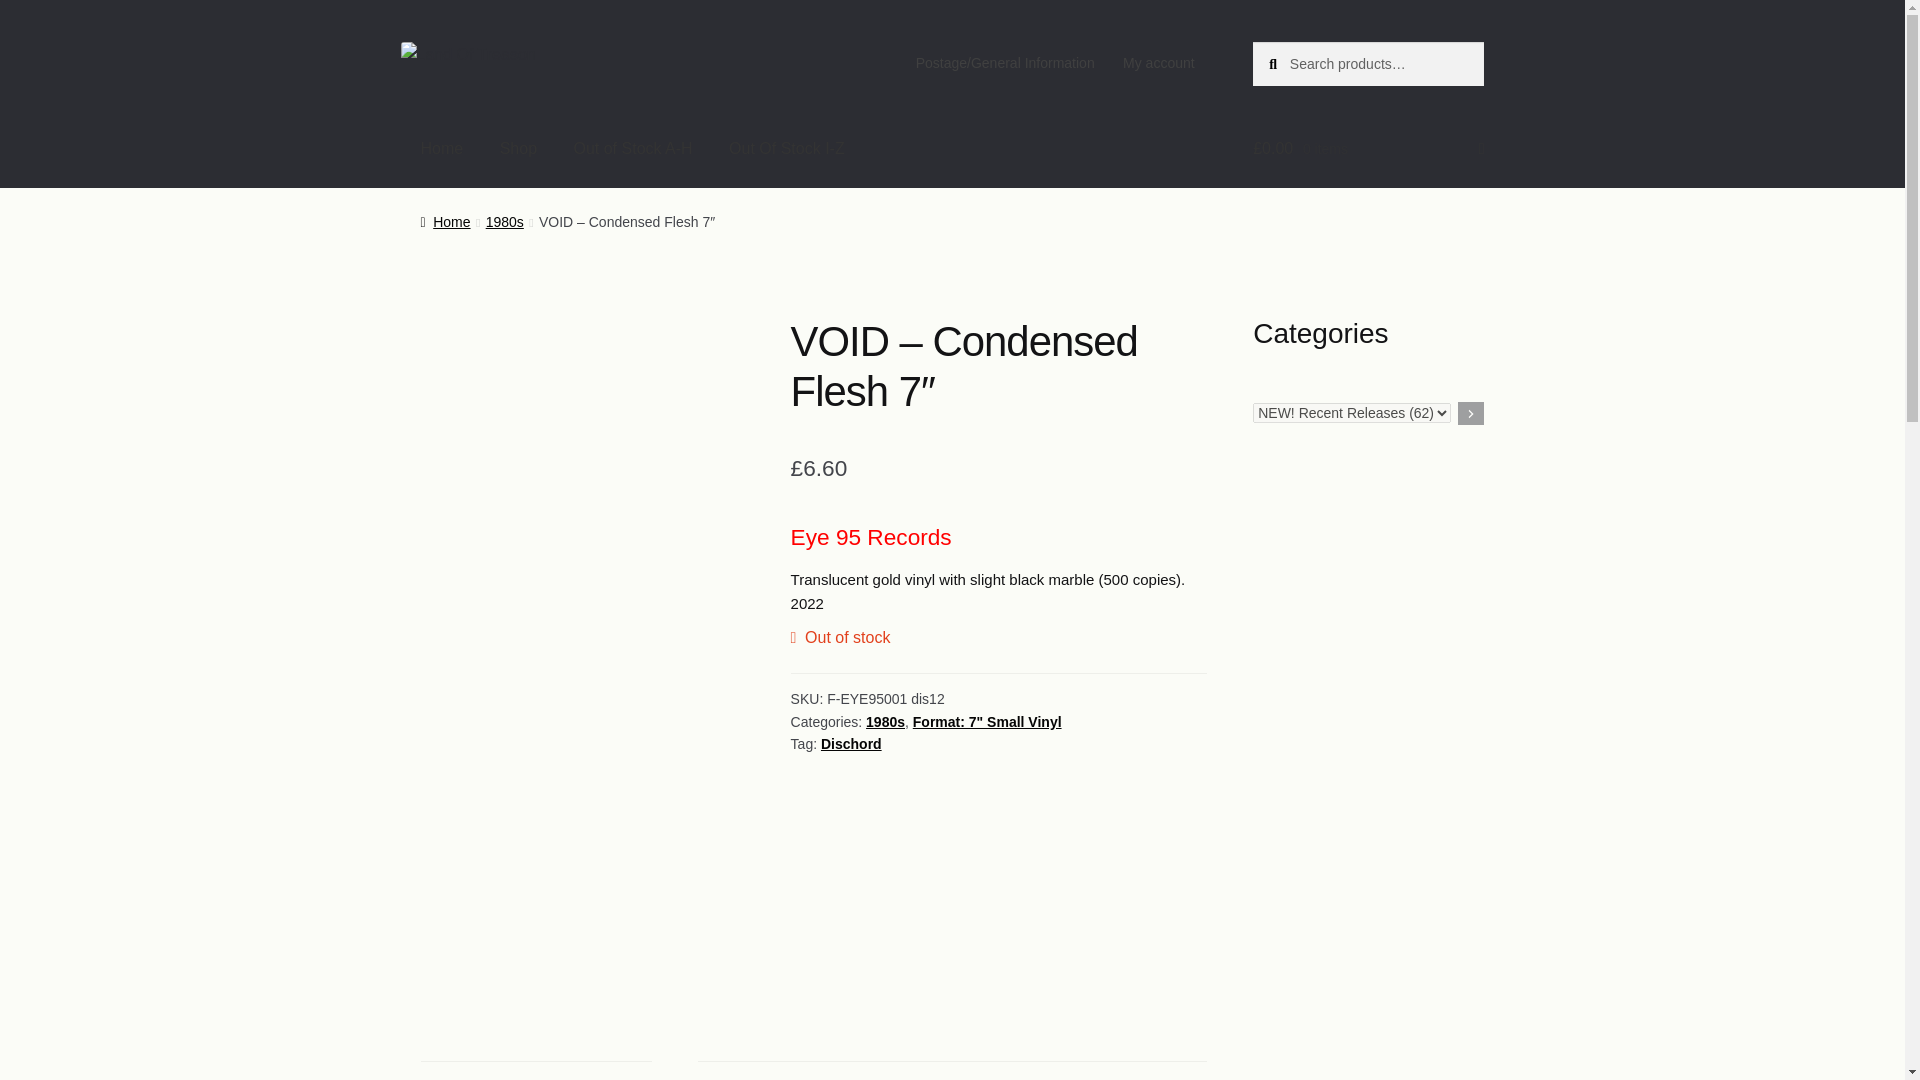  Describe the element at coordinates (632, 148) in the screenshot. I see `Out of Stock A-H` at that location.